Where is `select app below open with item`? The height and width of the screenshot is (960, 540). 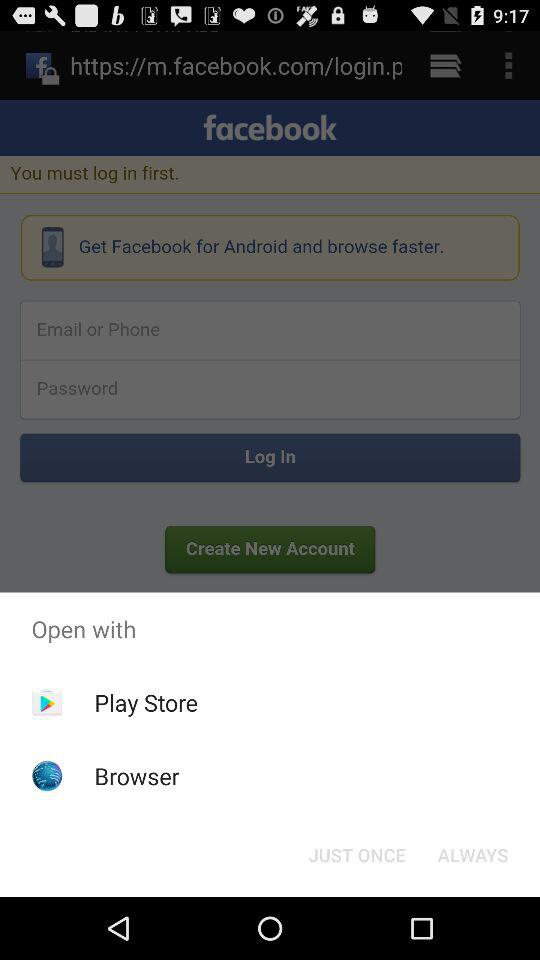
select app below open with item is located at coordinates (472, 854).